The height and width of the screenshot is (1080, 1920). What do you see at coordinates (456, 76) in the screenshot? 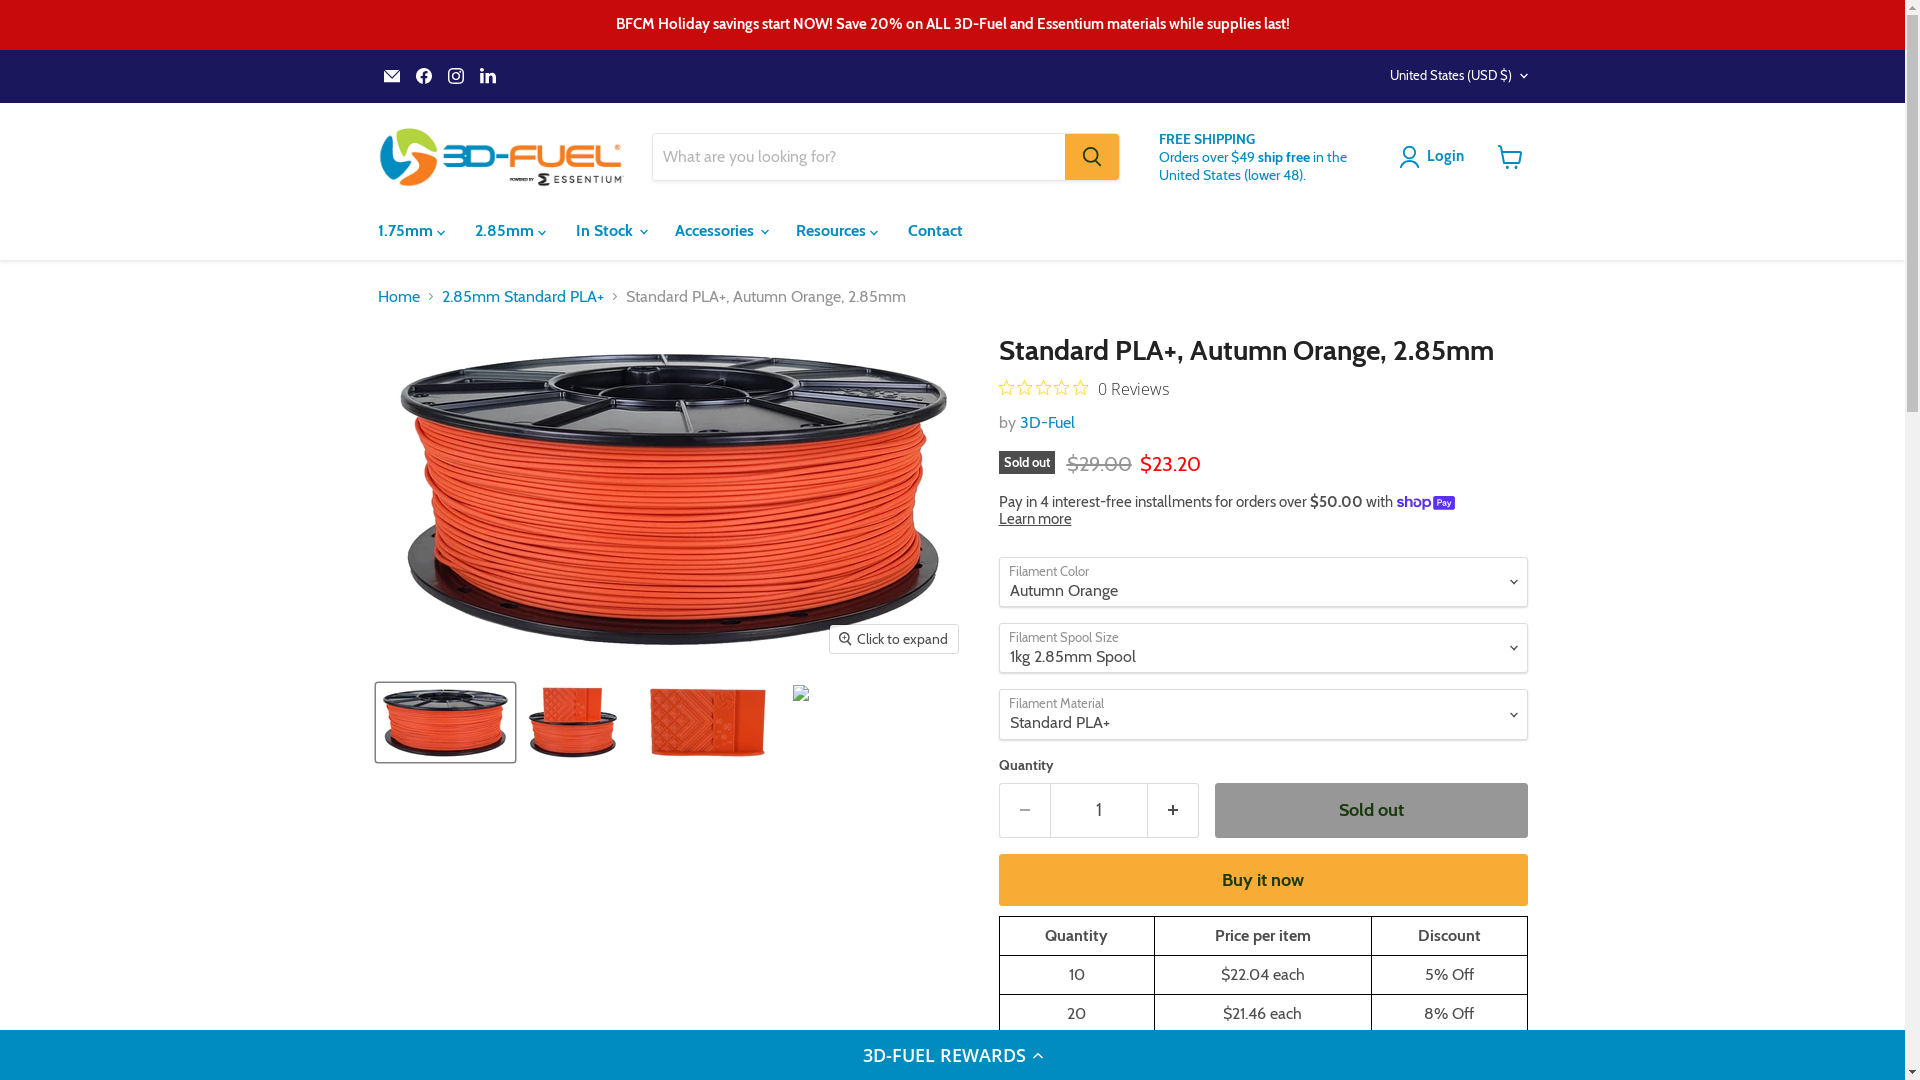
I see `Find us on Instagram` at bounding box center [456, 76].